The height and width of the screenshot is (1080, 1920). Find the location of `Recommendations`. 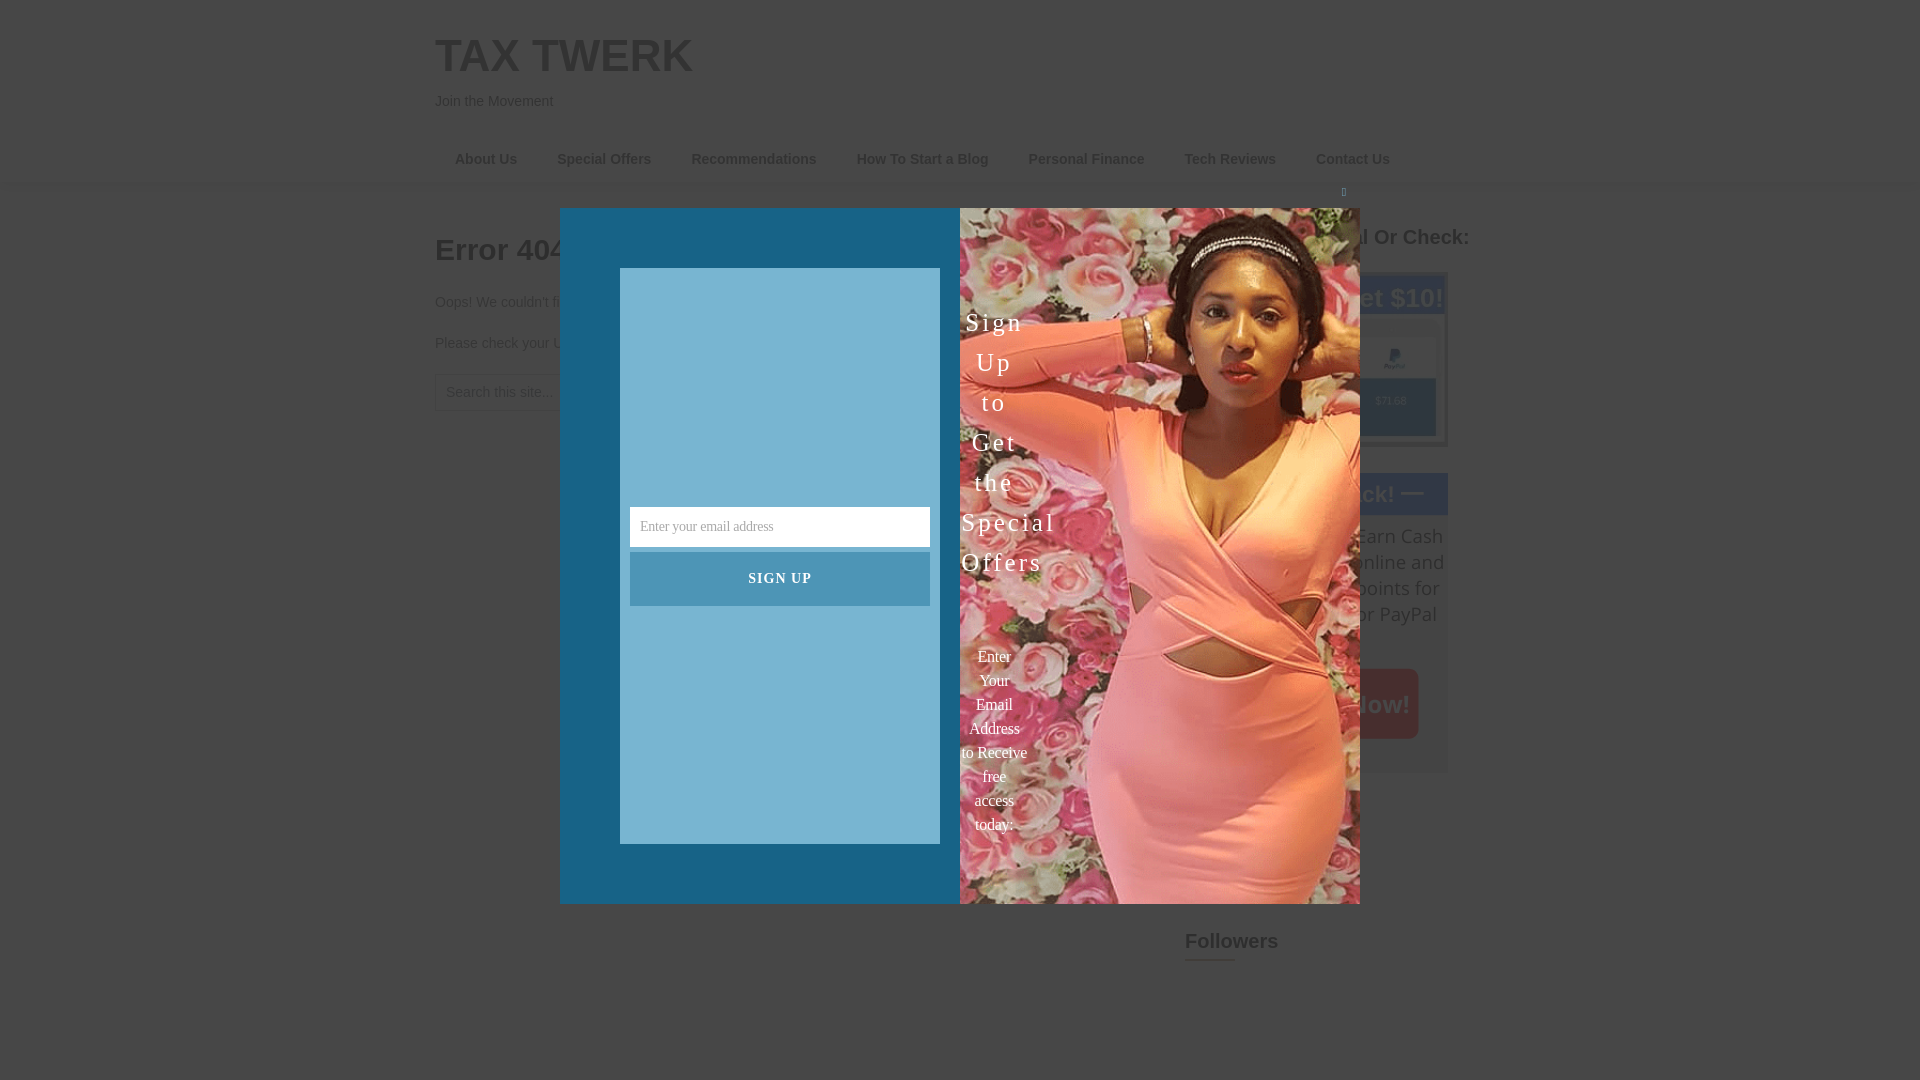

Recommendations is located at coordinates (752, 160).